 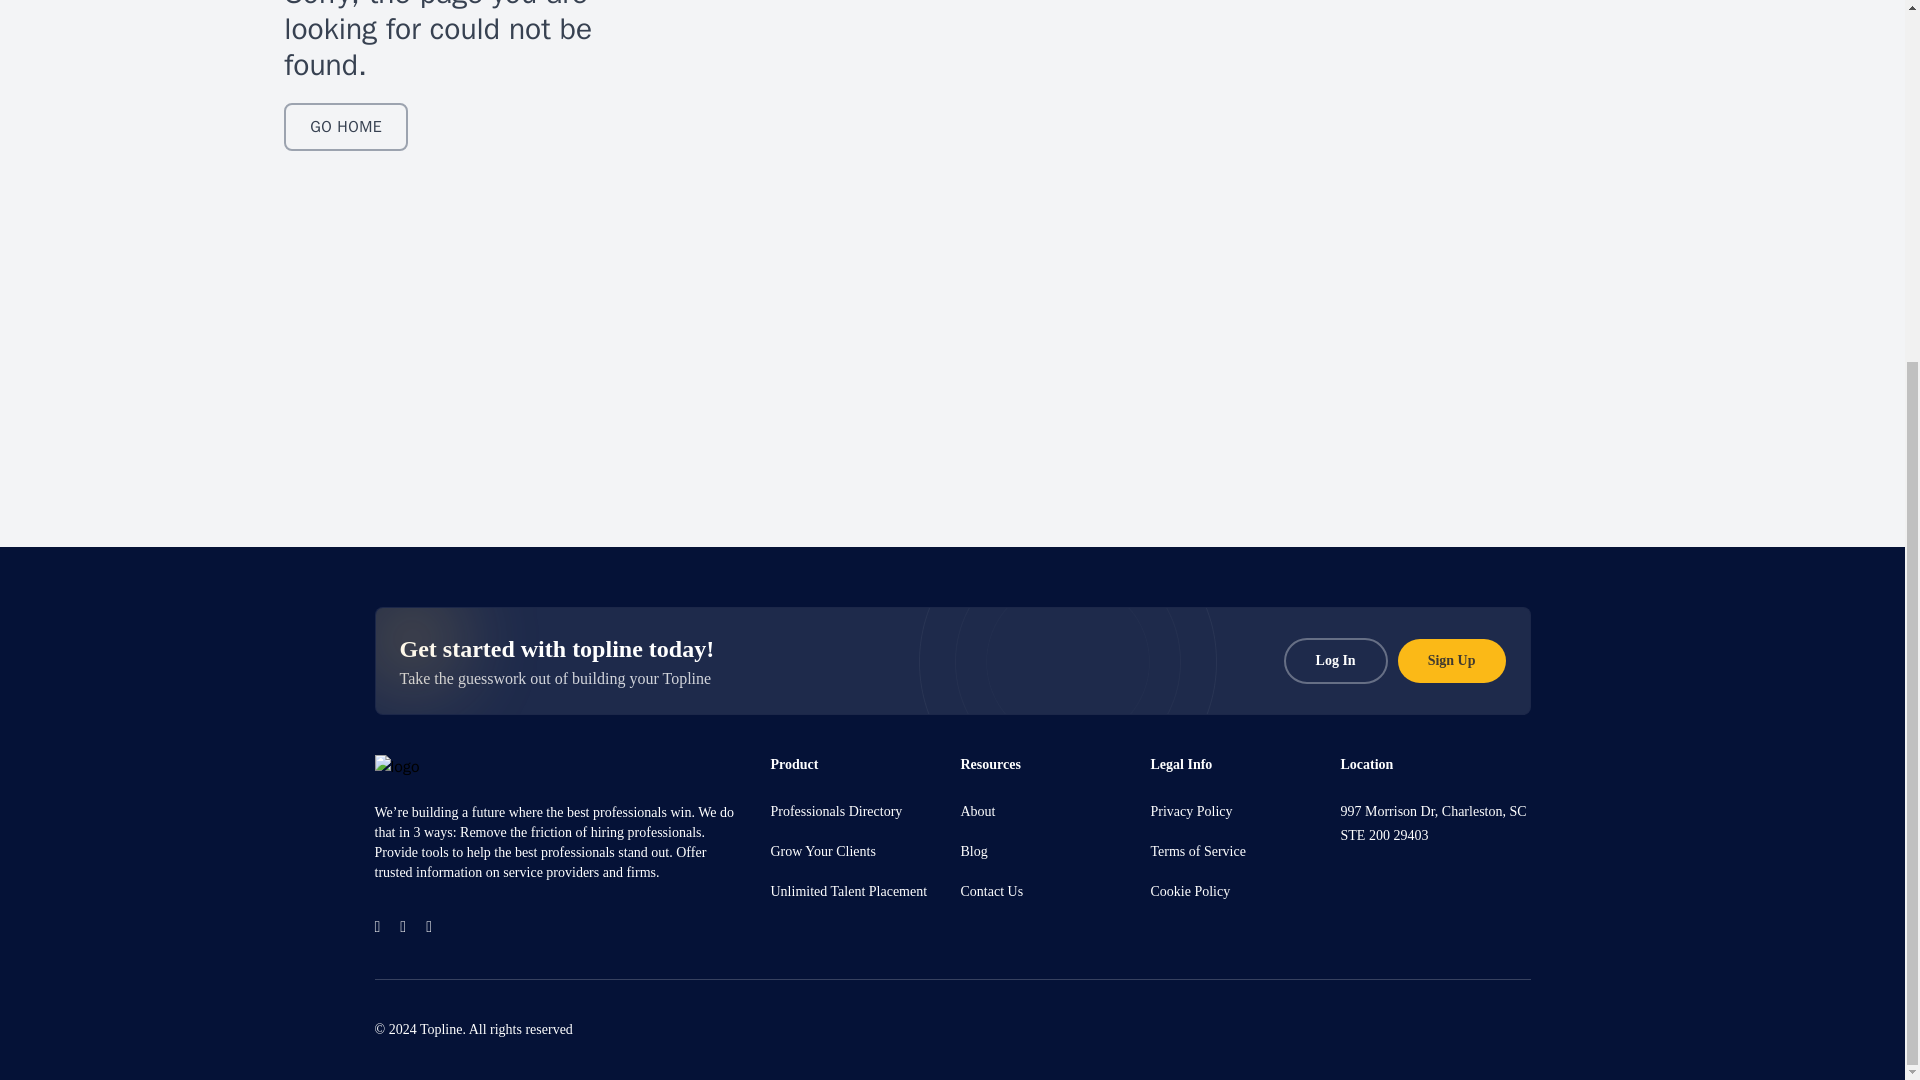 I want to click on Terms of Service, so click(x=1197, y=850).